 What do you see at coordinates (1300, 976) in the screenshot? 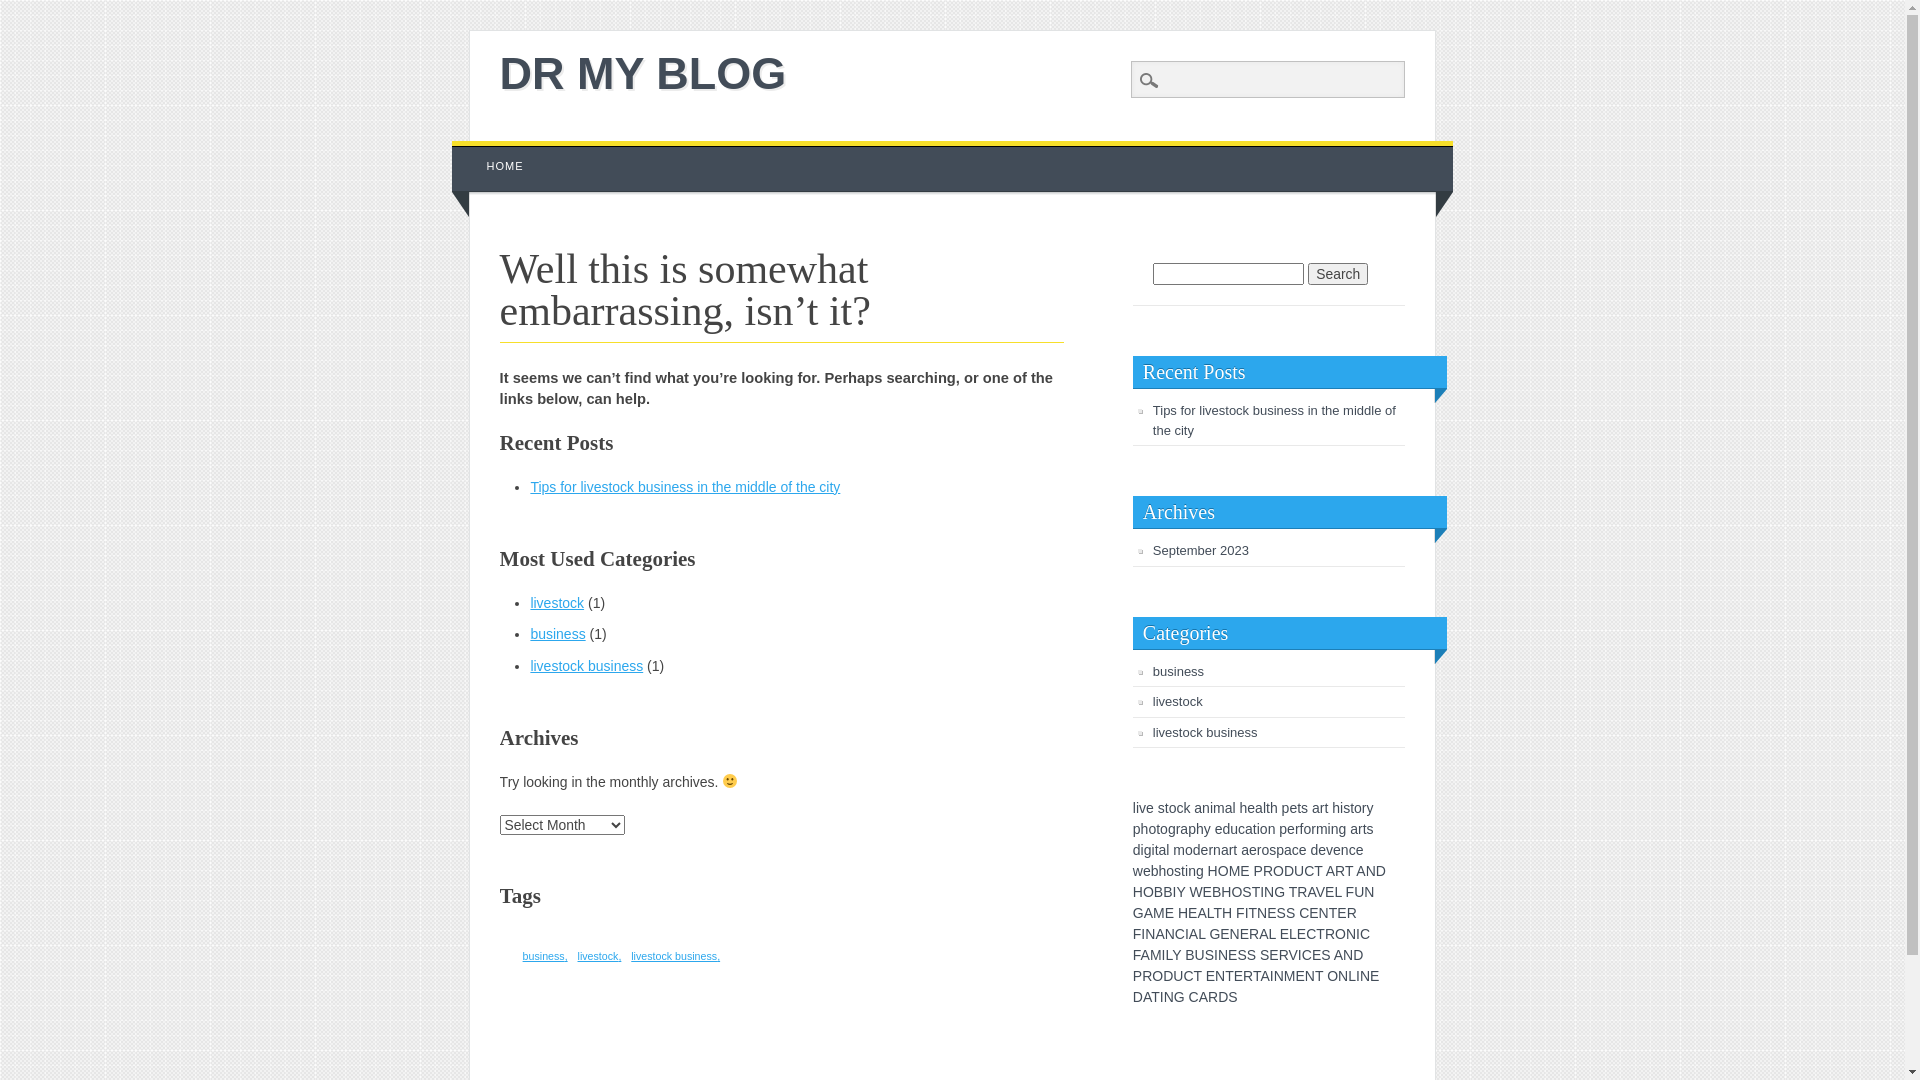
I see `E` at bounding box center [1300, 976].